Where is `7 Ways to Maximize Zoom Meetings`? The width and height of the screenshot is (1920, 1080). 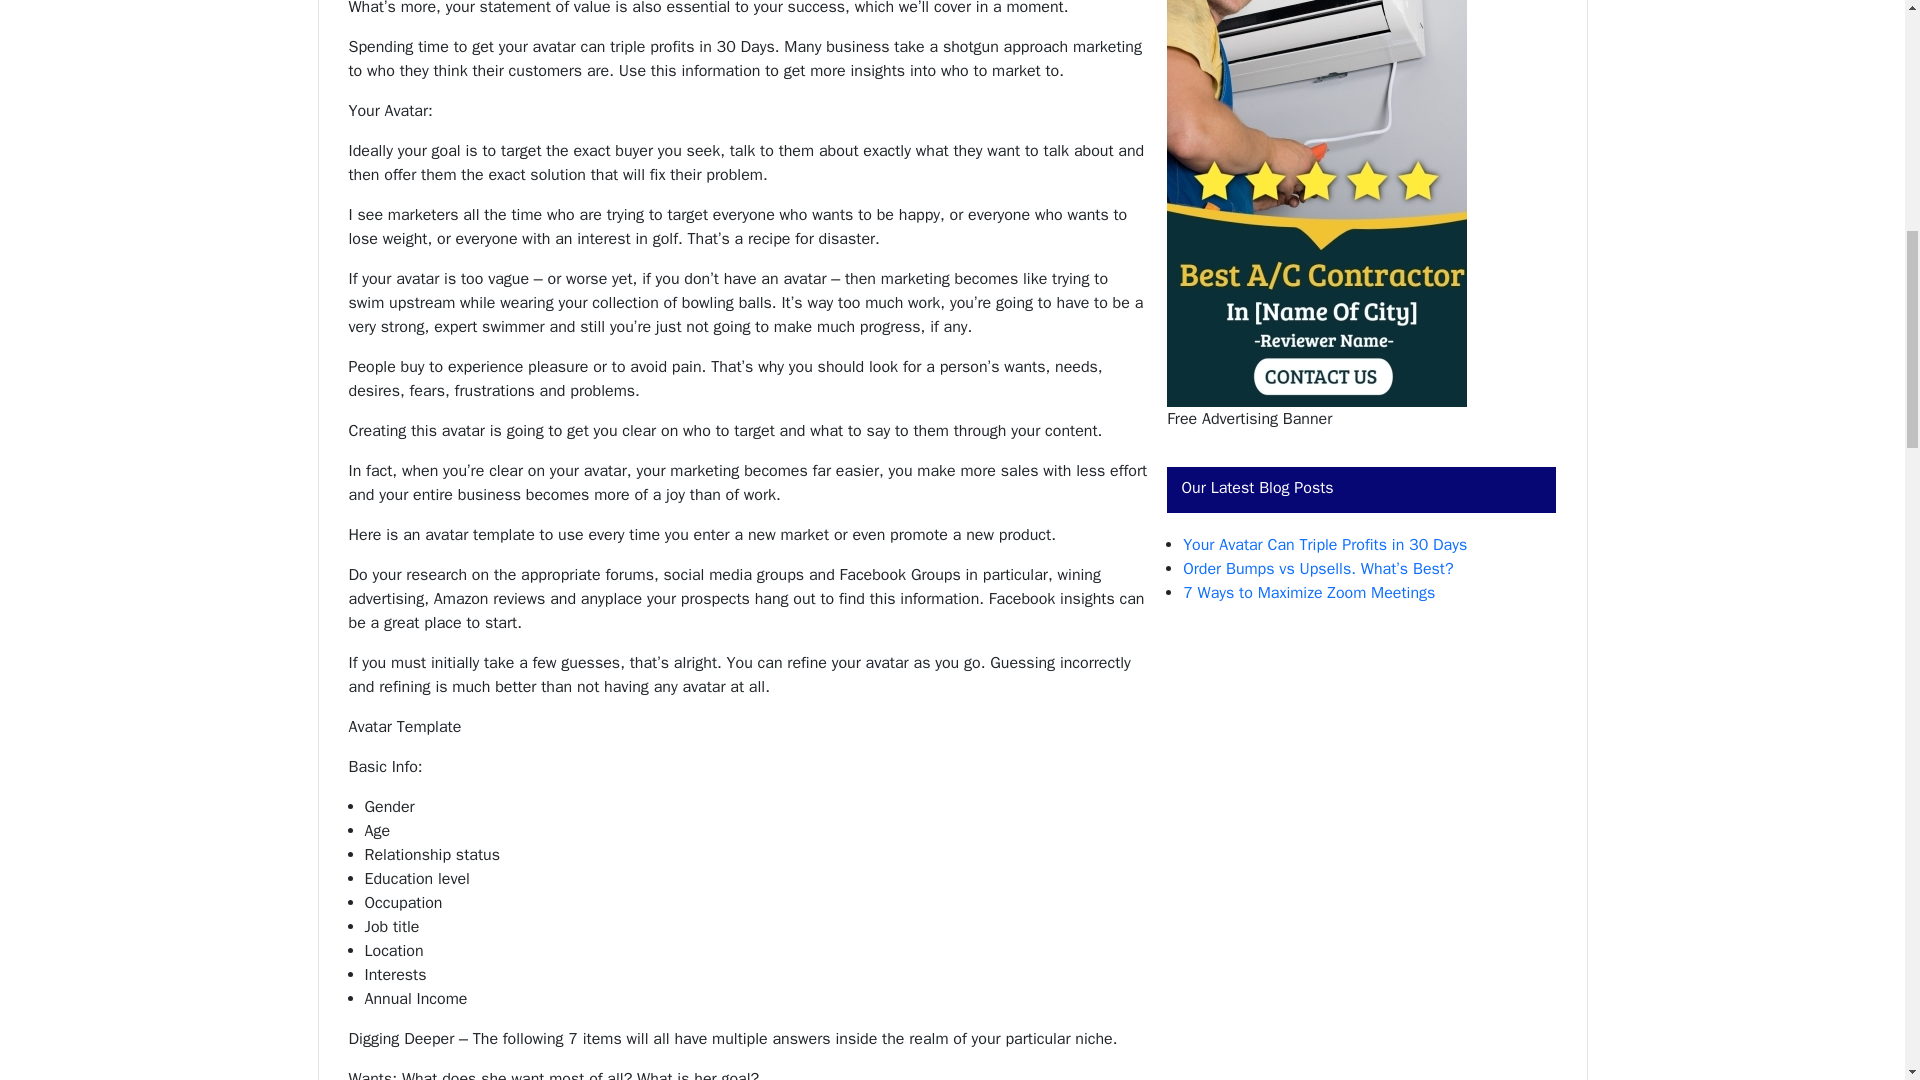 7 Ways to Maximize Zoom Meetings is located at coordinates (1308, 592).